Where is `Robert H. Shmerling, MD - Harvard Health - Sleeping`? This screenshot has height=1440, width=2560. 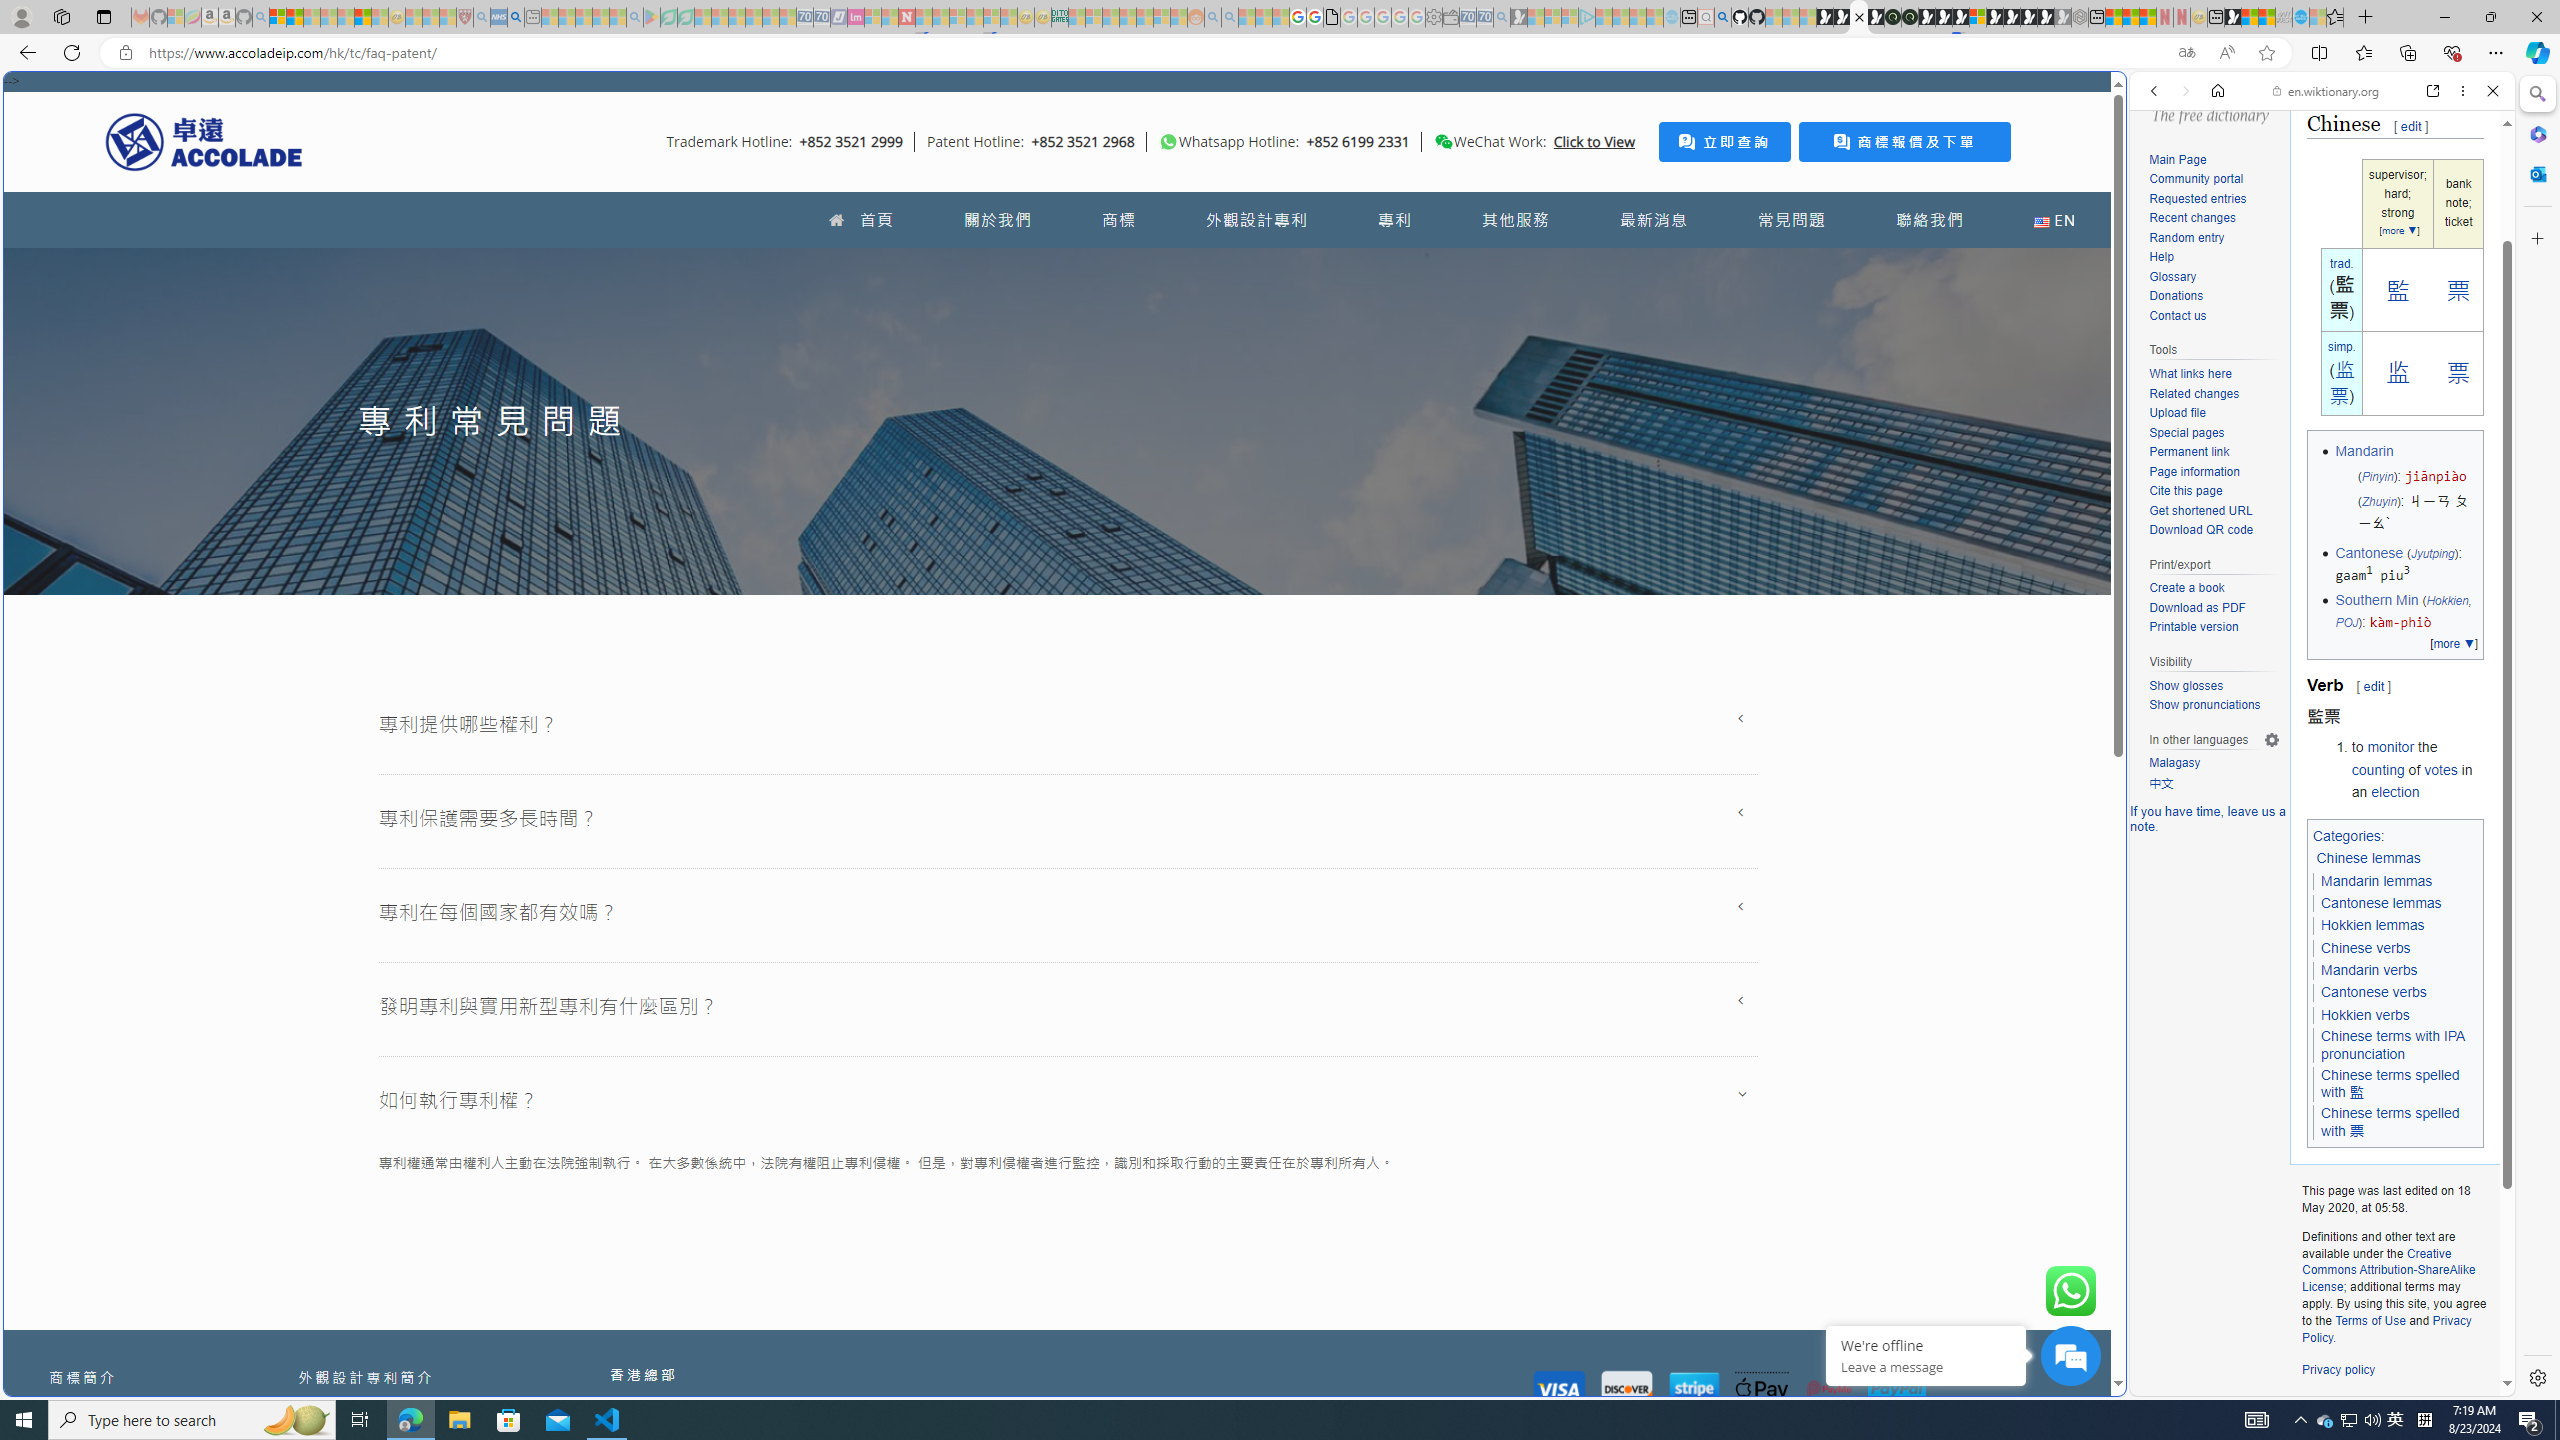 Robert H. Shmerling, MD - Harvard Health - Sleeping is located at coordinates (464, 17).